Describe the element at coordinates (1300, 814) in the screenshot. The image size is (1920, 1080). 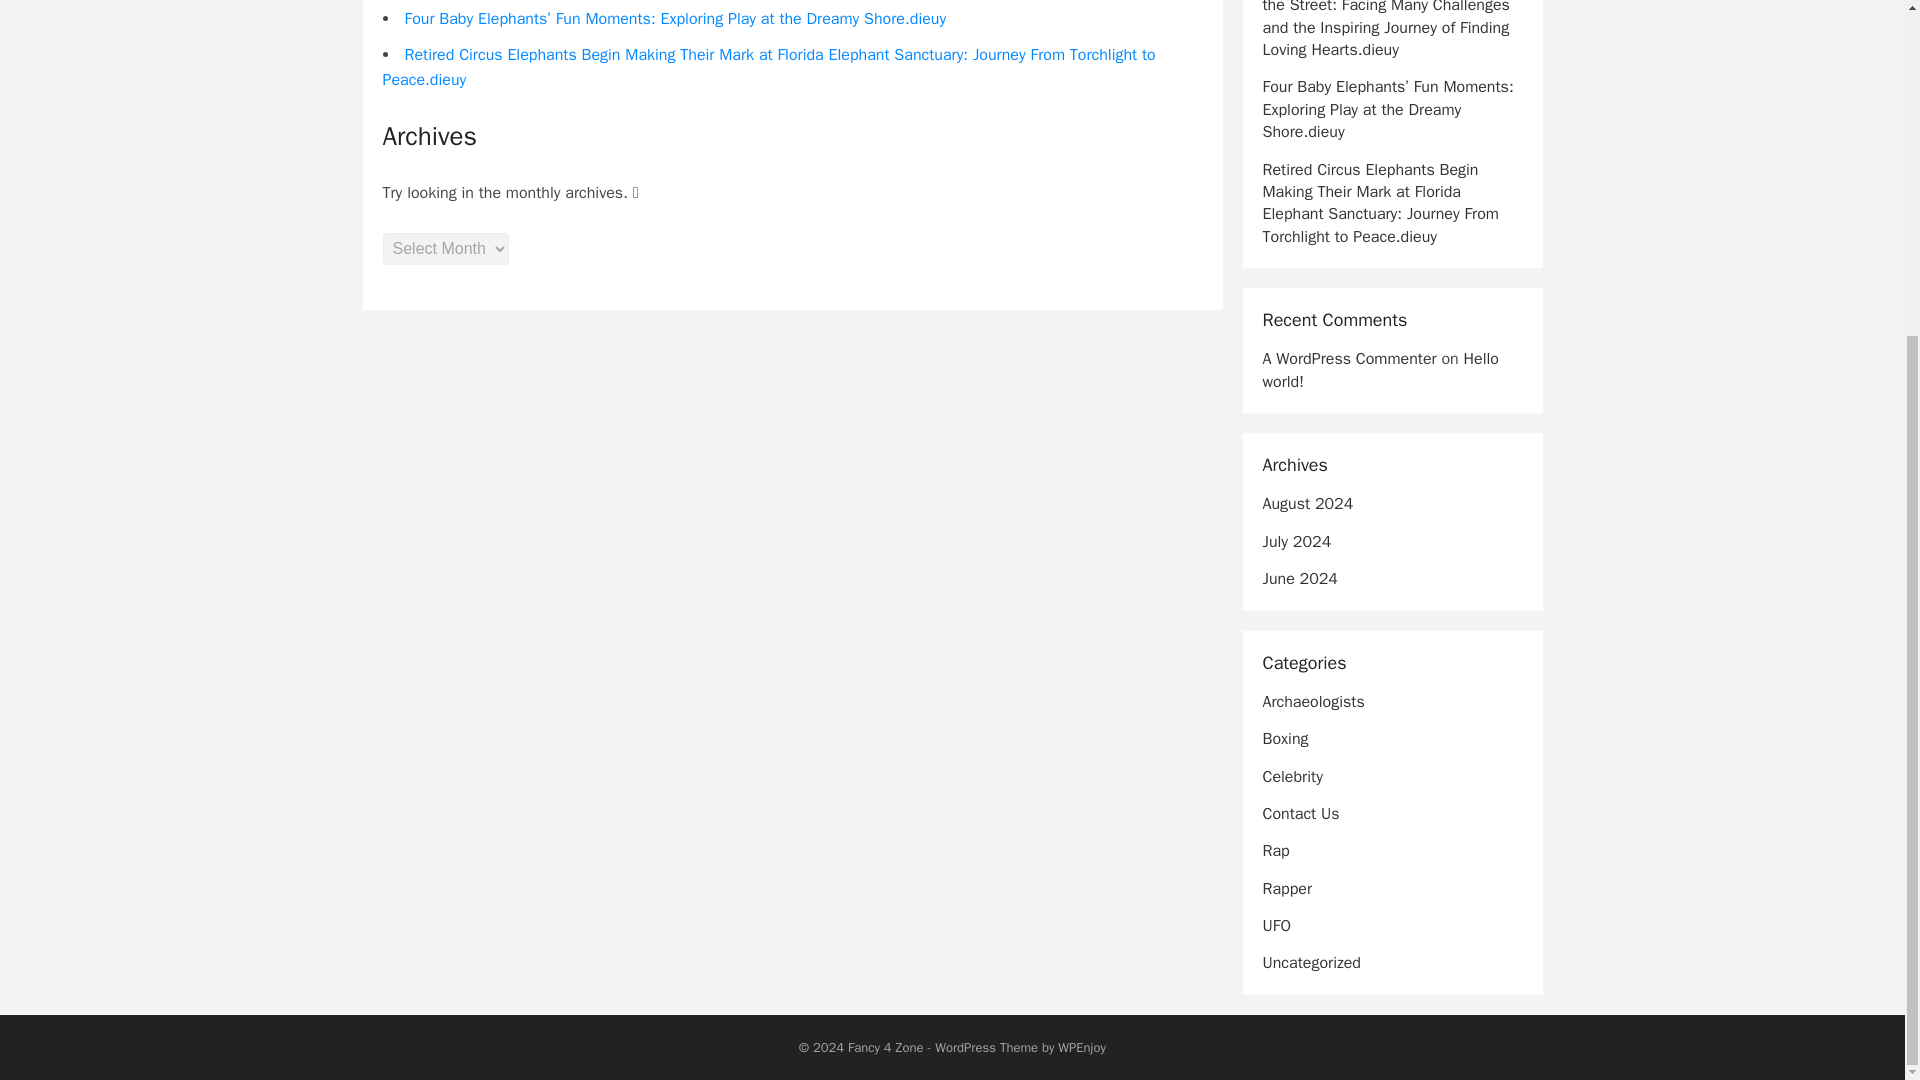
I see `Contact Us` at that location.